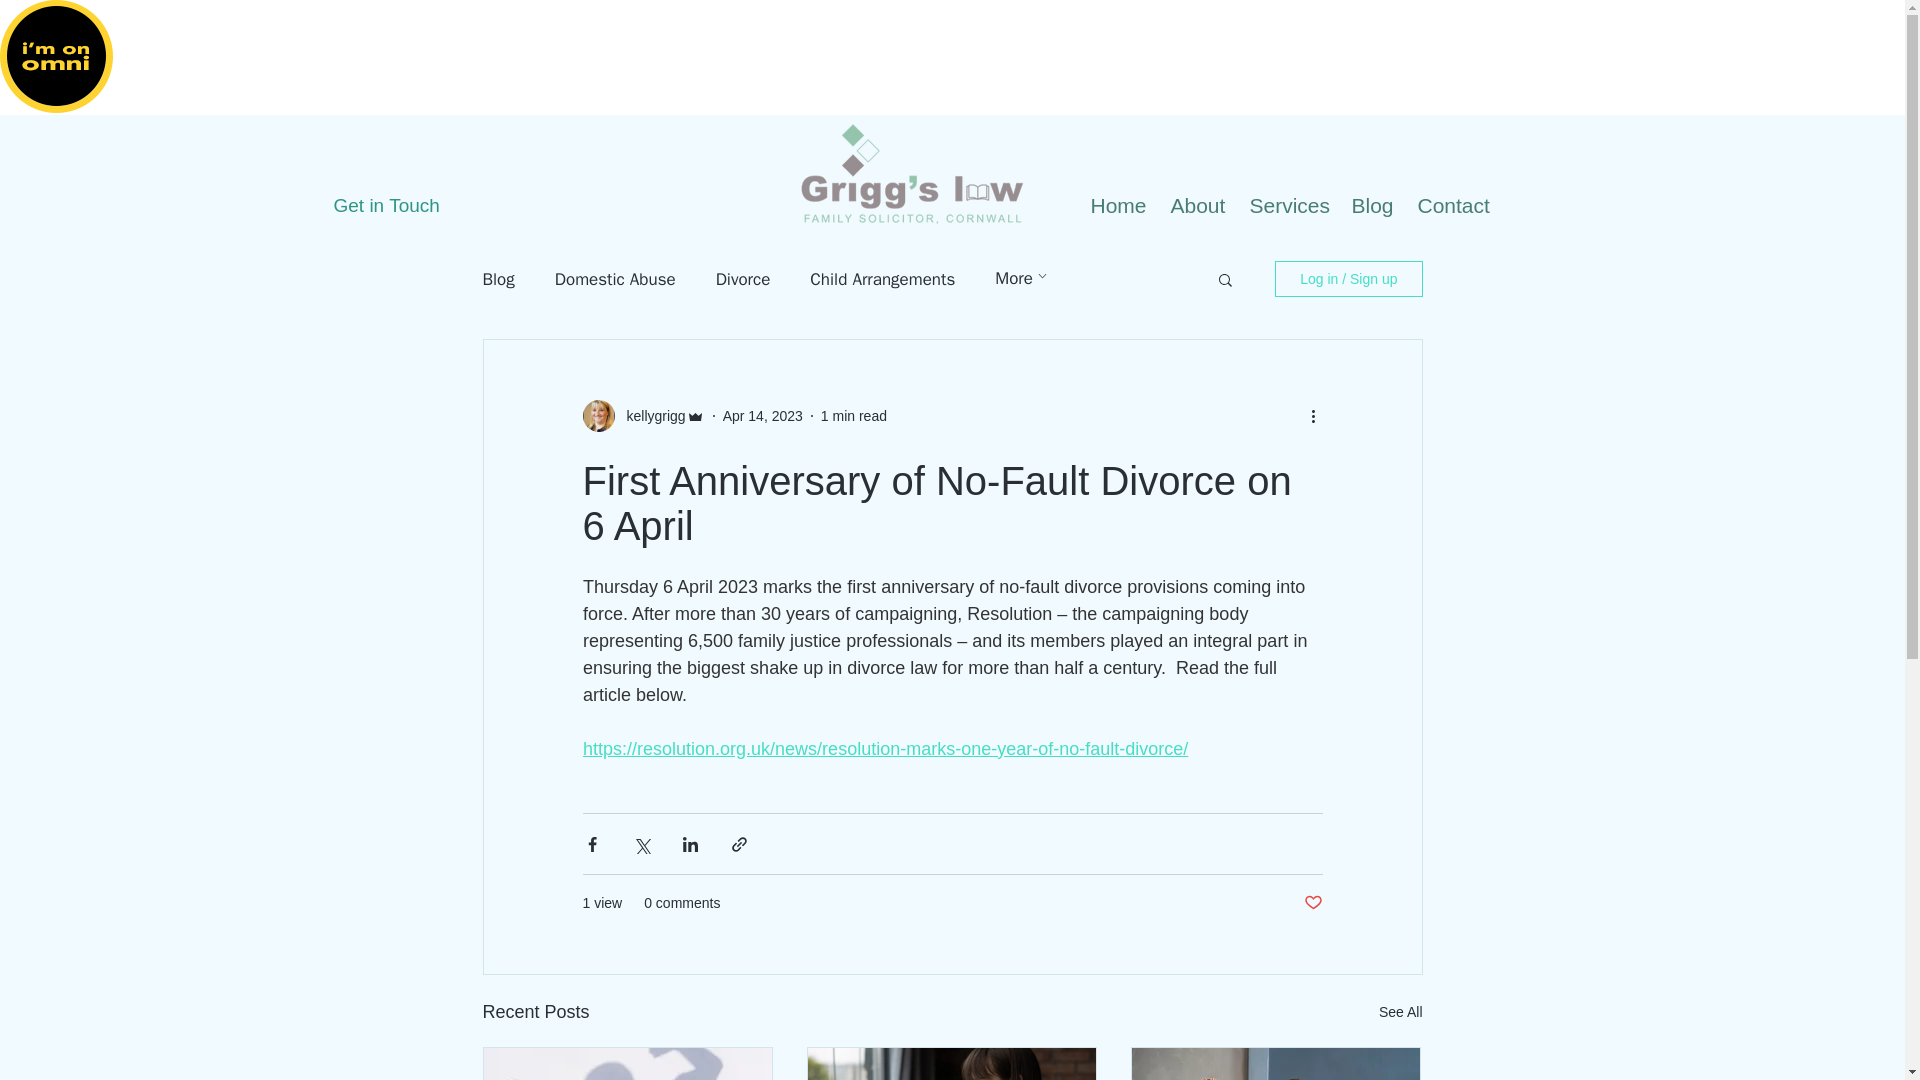 The width and height of the screenshot is (1920, 1080). I want to click on About, so click(1198, 206).